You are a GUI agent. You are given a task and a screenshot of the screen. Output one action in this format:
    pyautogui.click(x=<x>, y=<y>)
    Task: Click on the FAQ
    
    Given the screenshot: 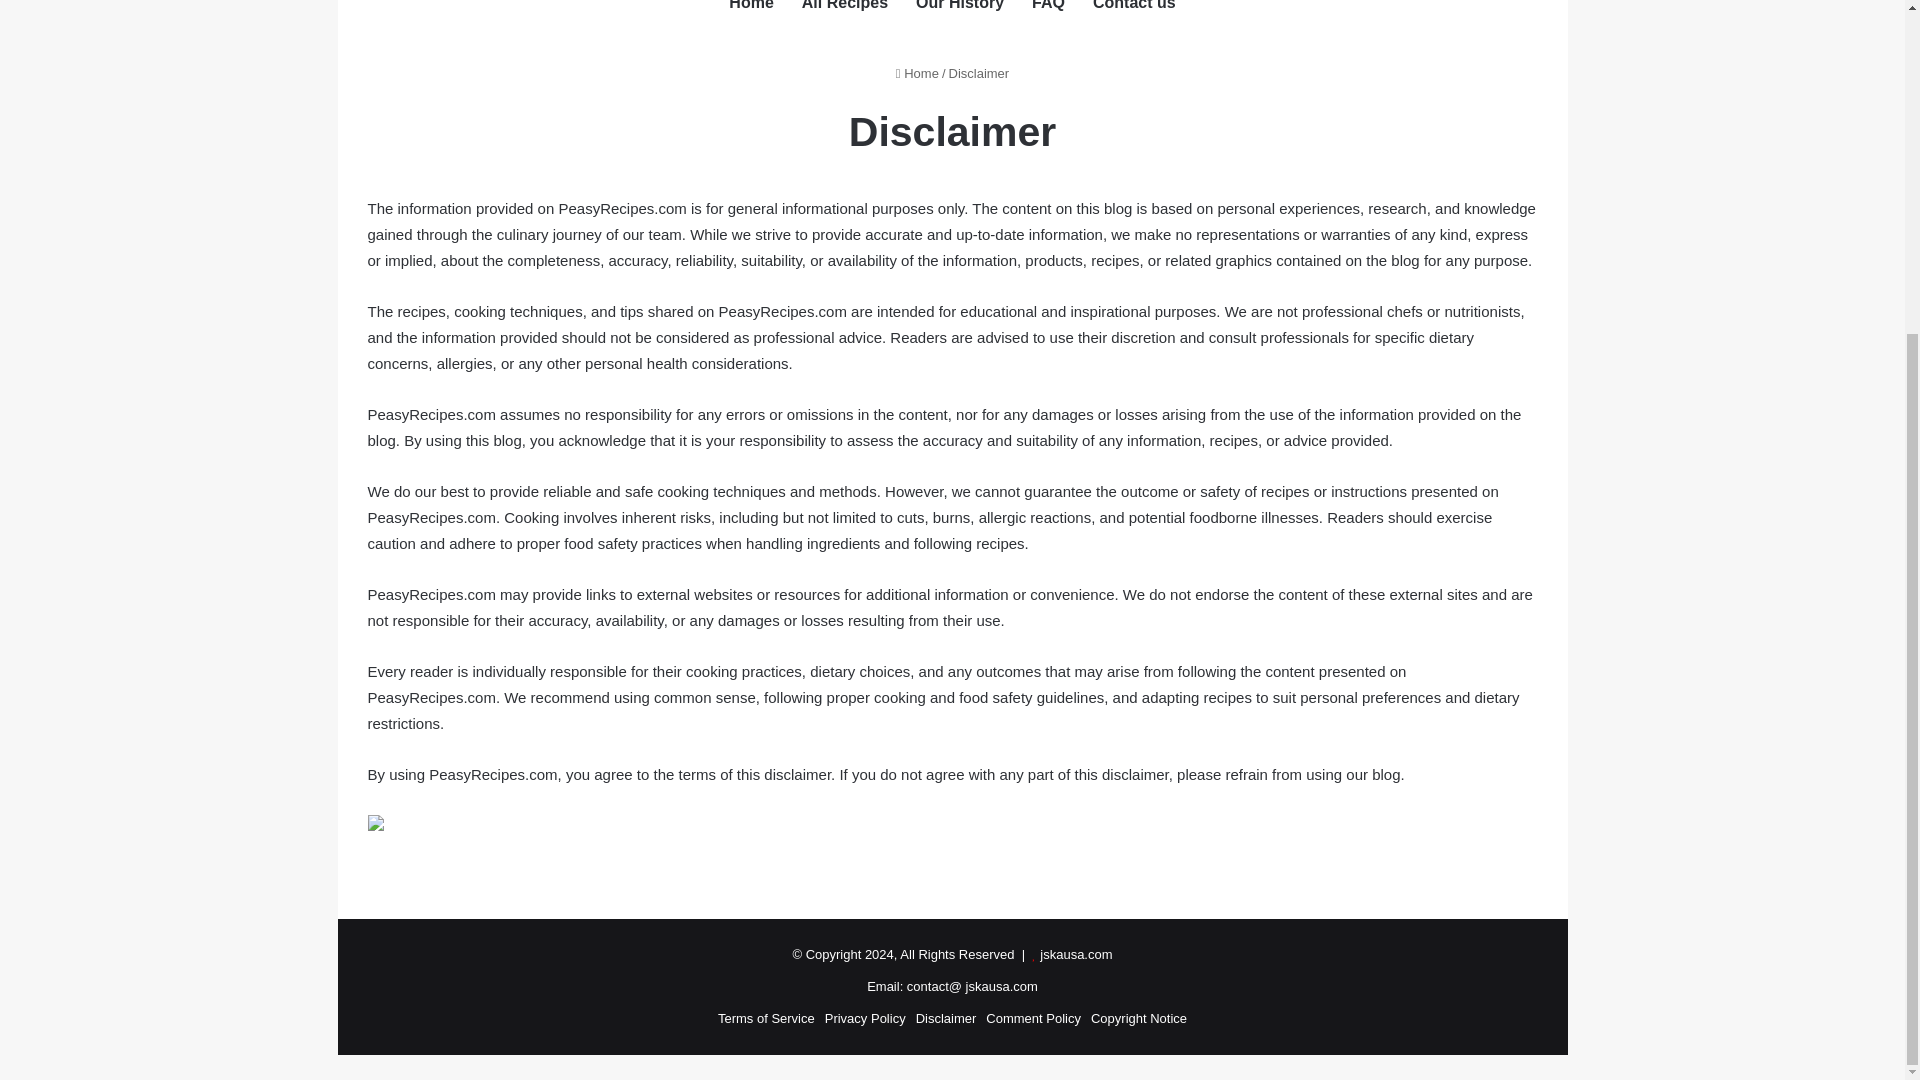 What is the action you would take?
    pyautogui.click(x=1048, y=16)
    